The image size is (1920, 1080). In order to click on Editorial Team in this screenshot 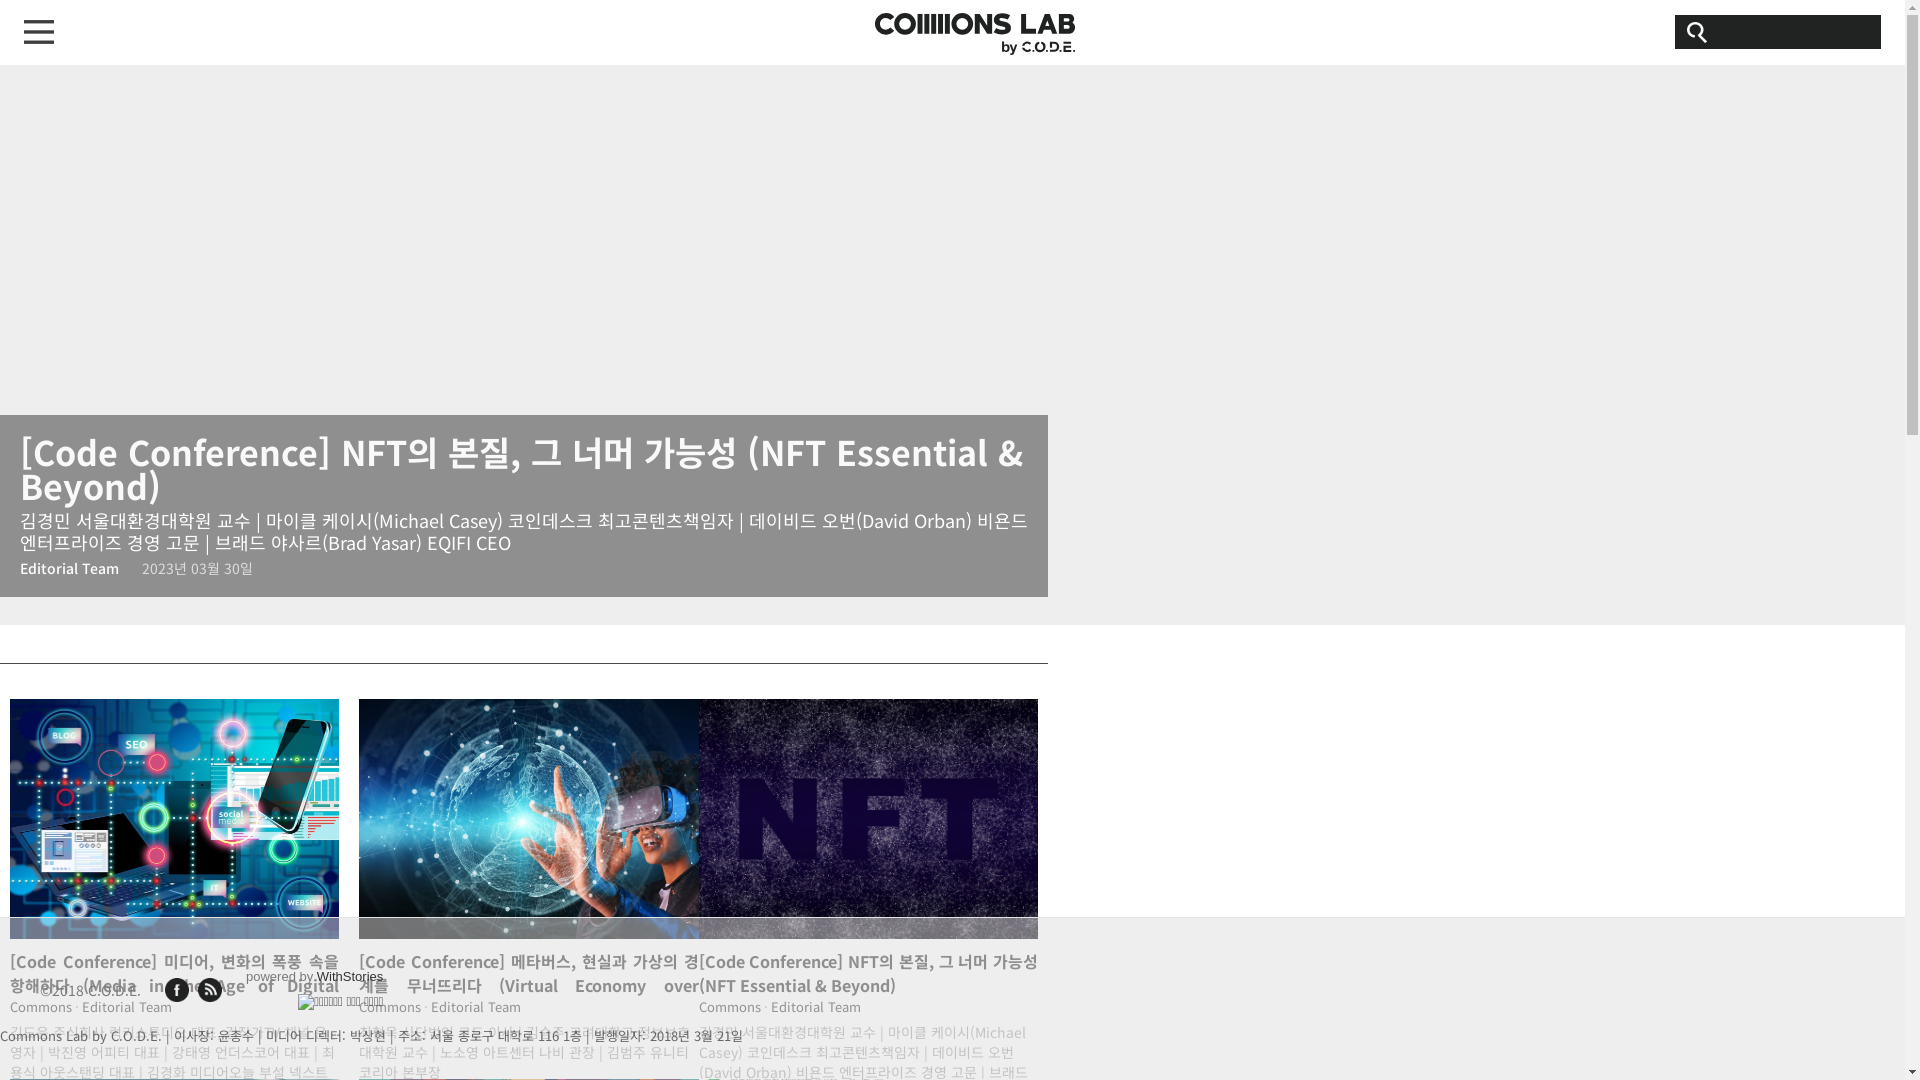, I will do `click(127, 1006)`.